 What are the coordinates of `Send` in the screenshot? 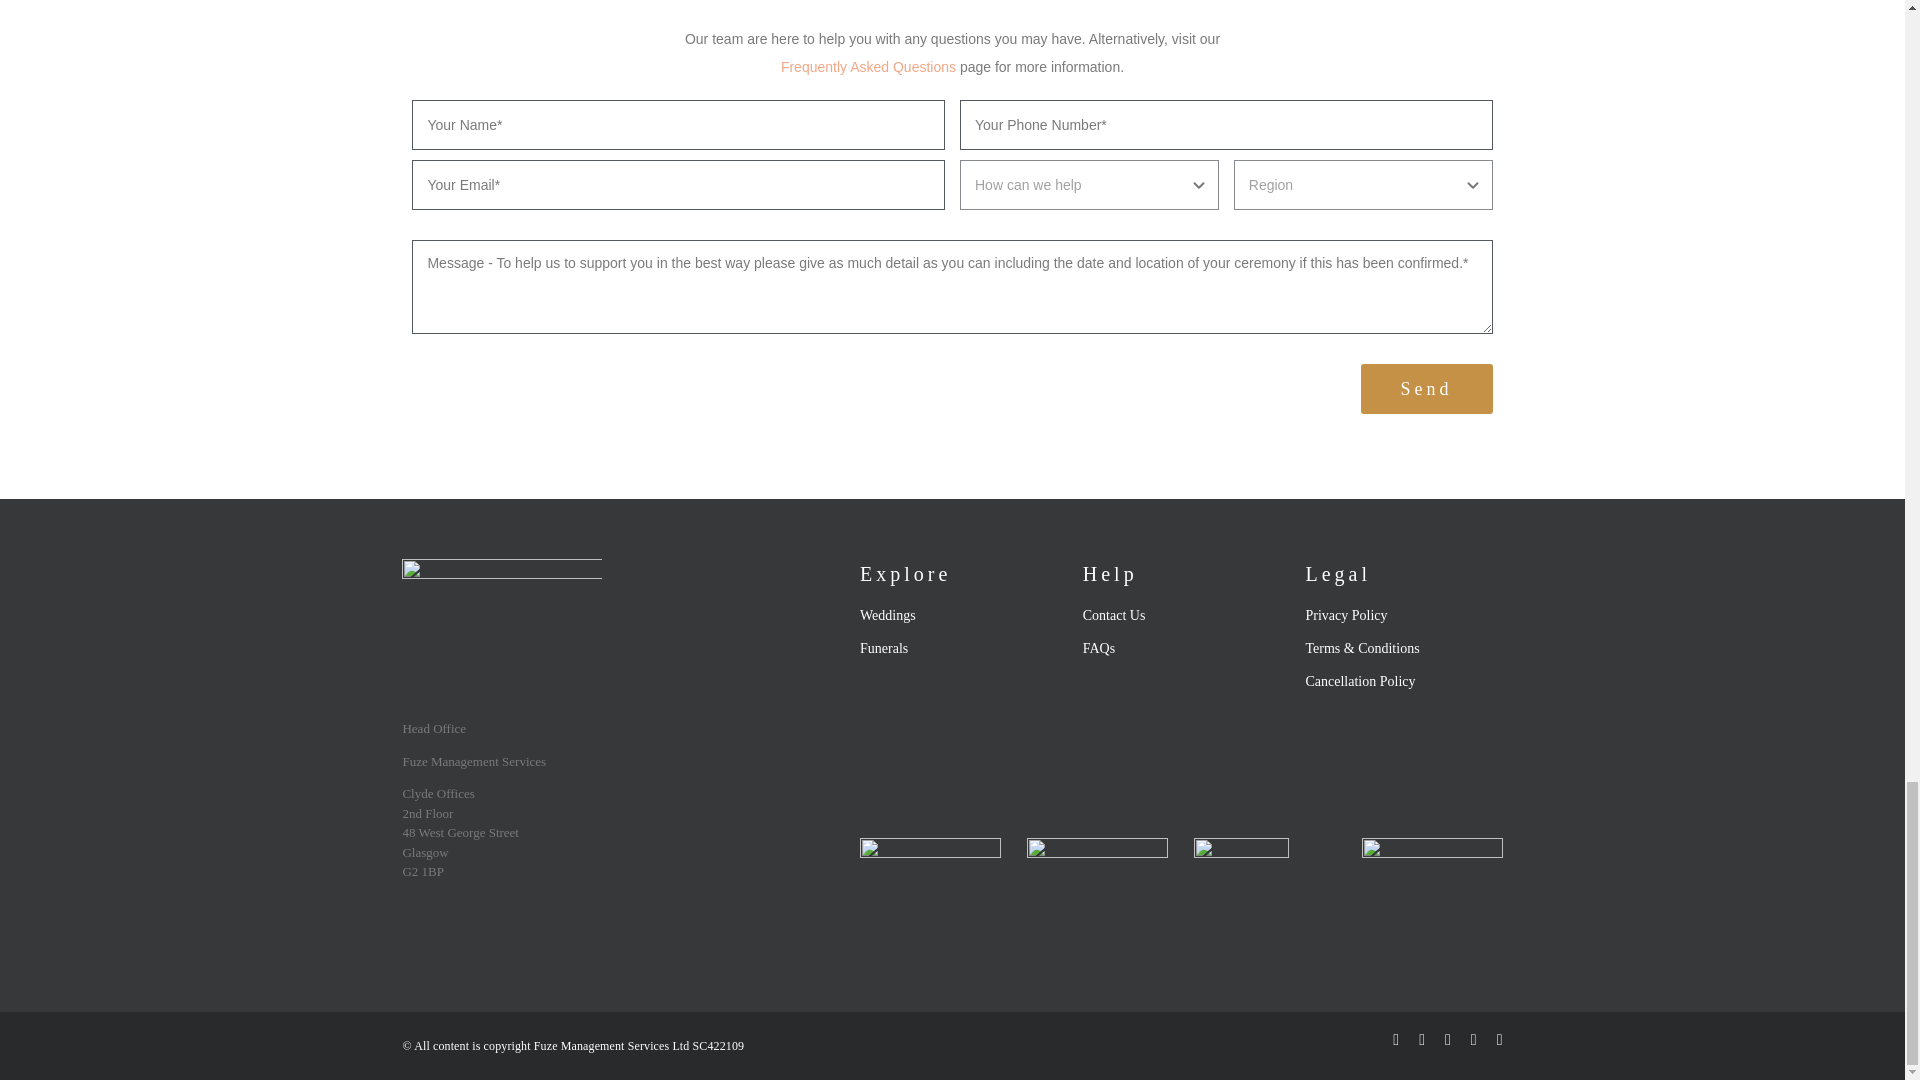 It's located at (1427, 388).